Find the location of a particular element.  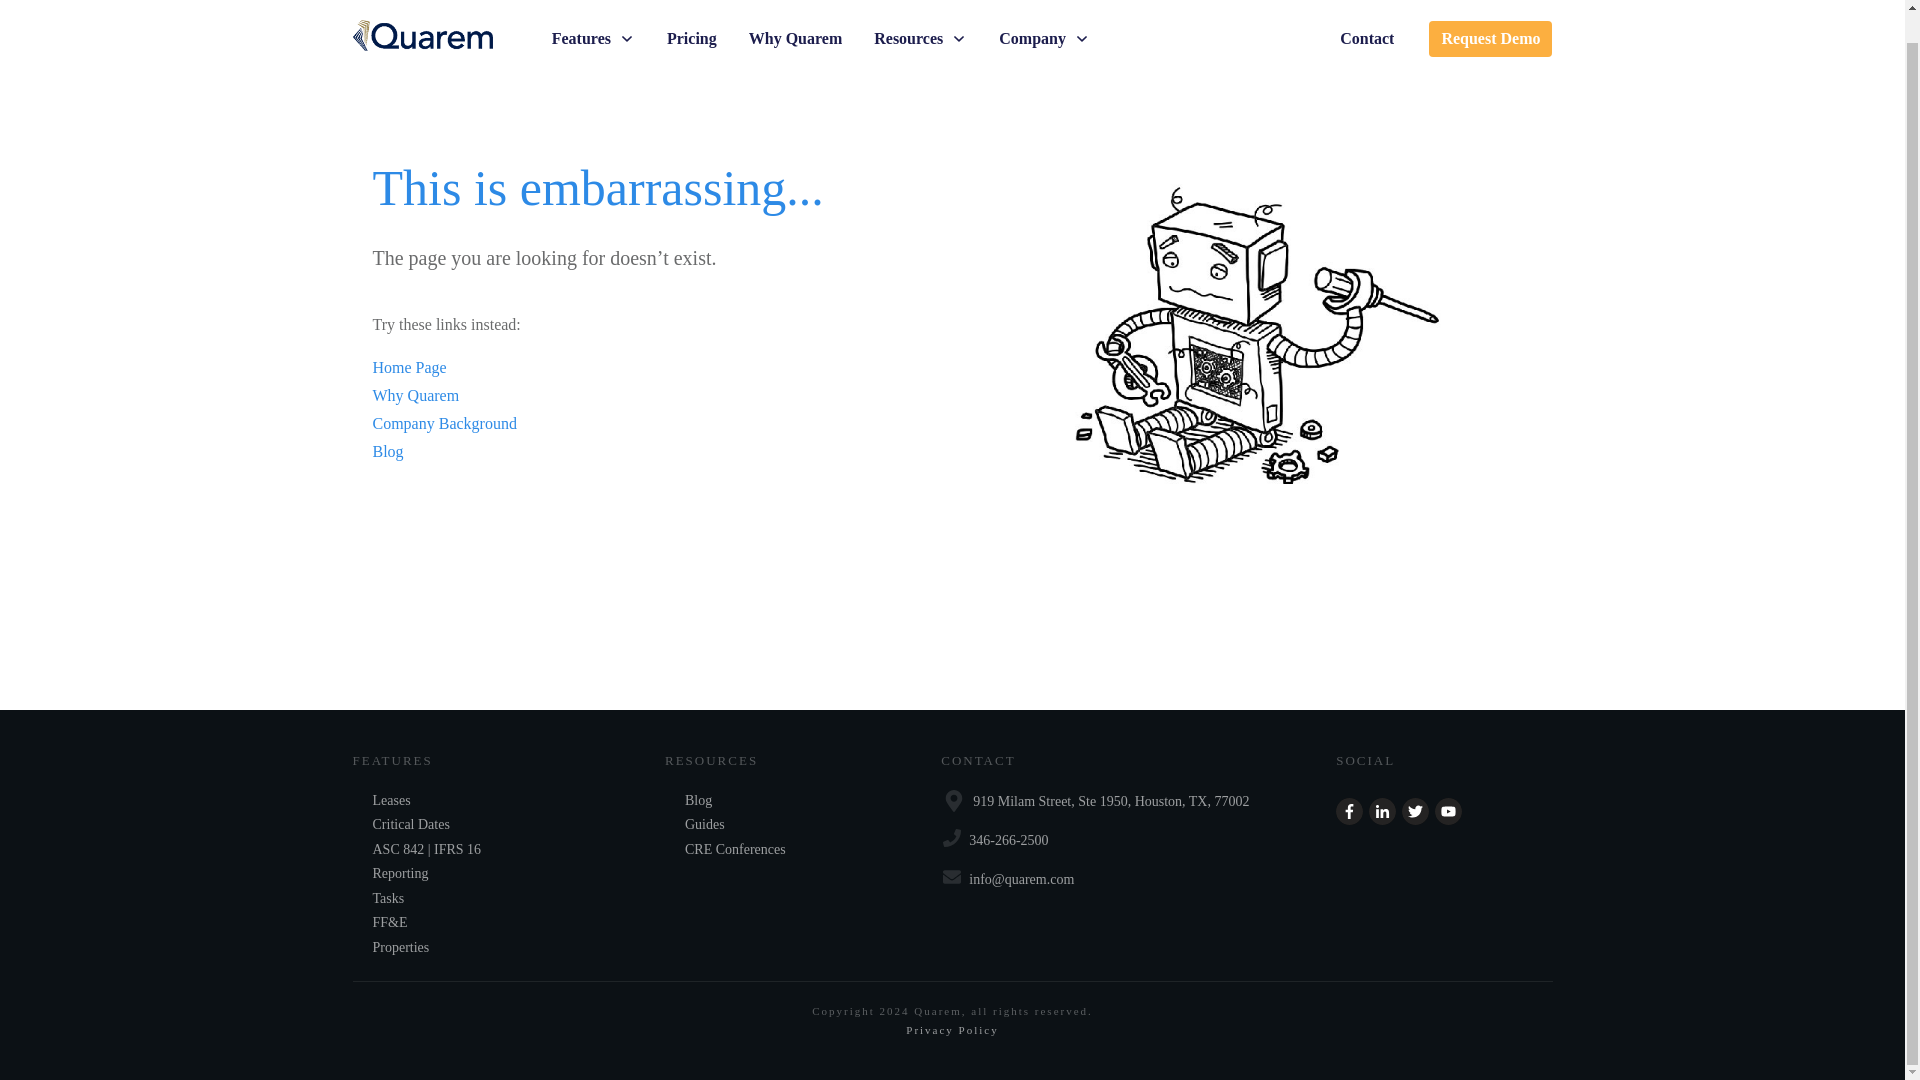

Resources is located at coordinates (920, 12).